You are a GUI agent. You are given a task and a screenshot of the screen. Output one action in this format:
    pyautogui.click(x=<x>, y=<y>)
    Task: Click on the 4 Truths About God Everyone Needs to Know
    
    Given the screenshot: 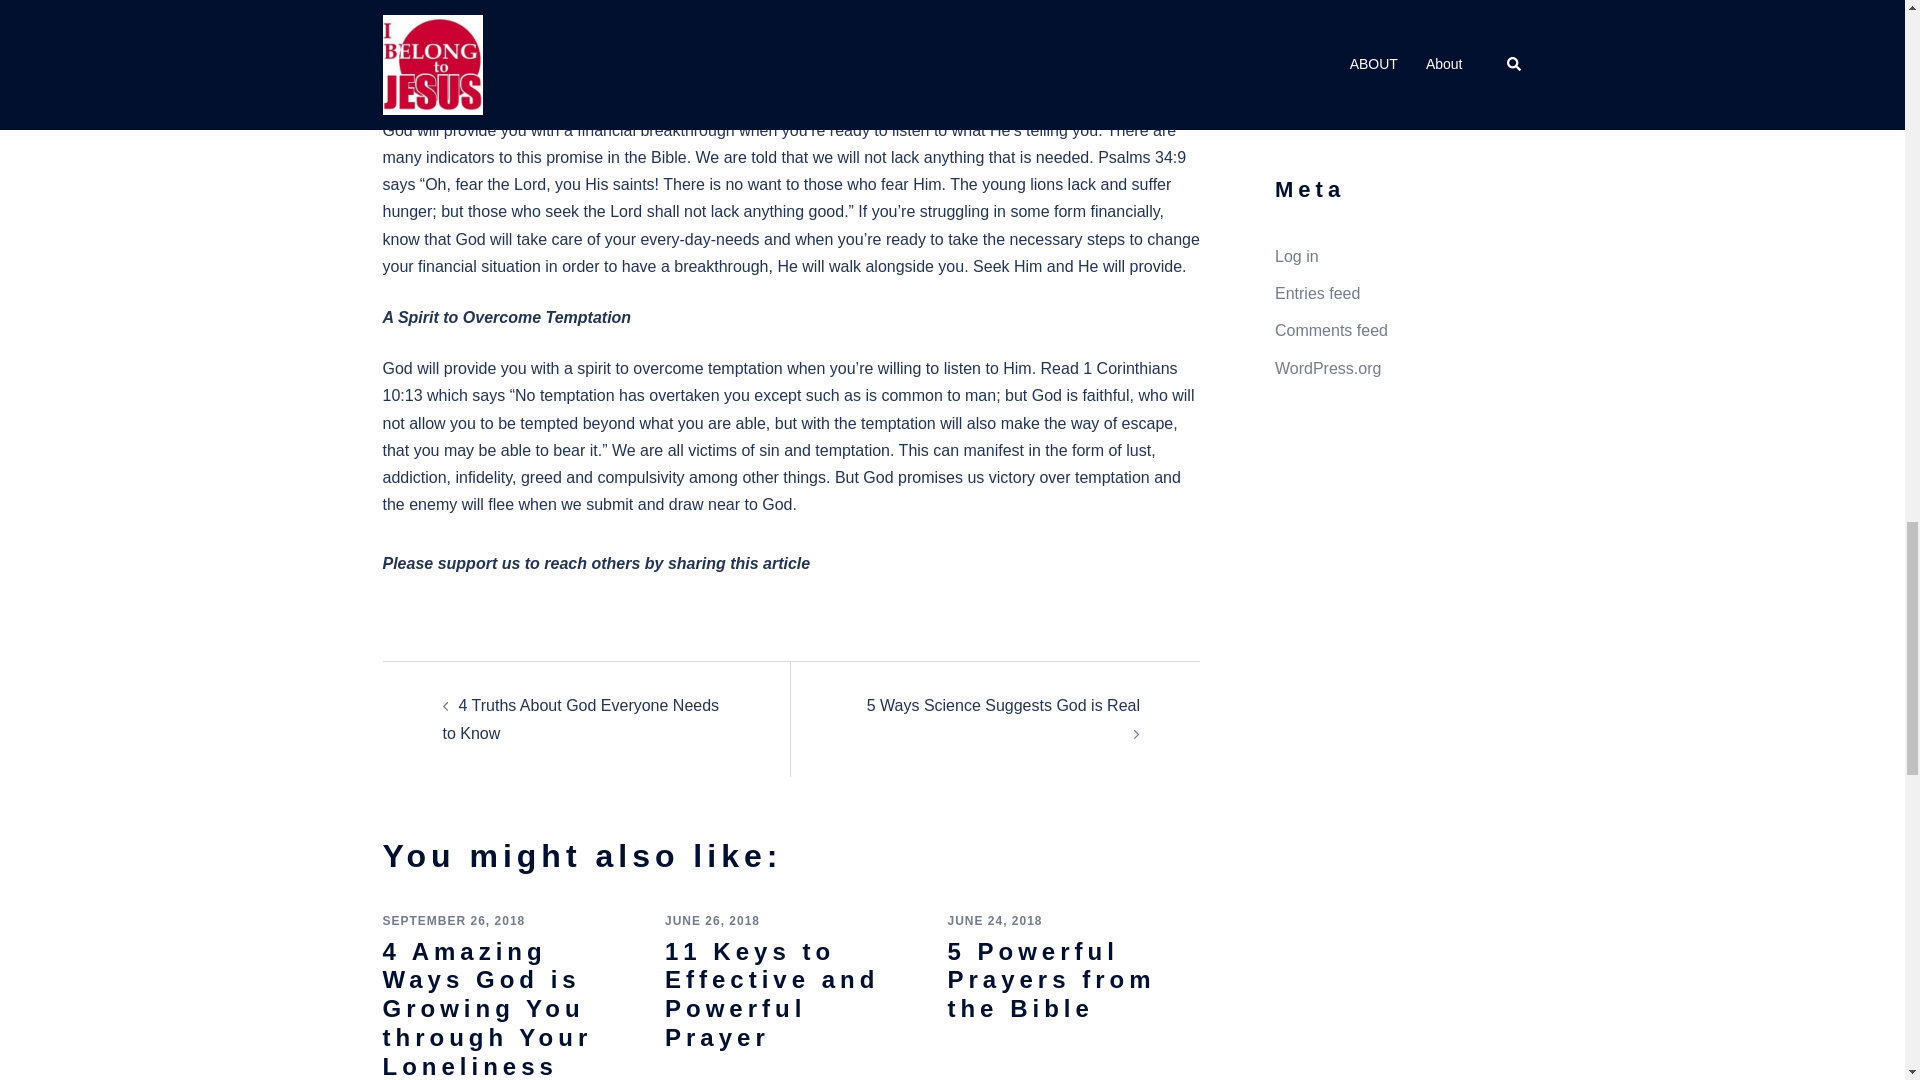 What is the action you would take?
    pyautogui.click(x=580, y=718)
    